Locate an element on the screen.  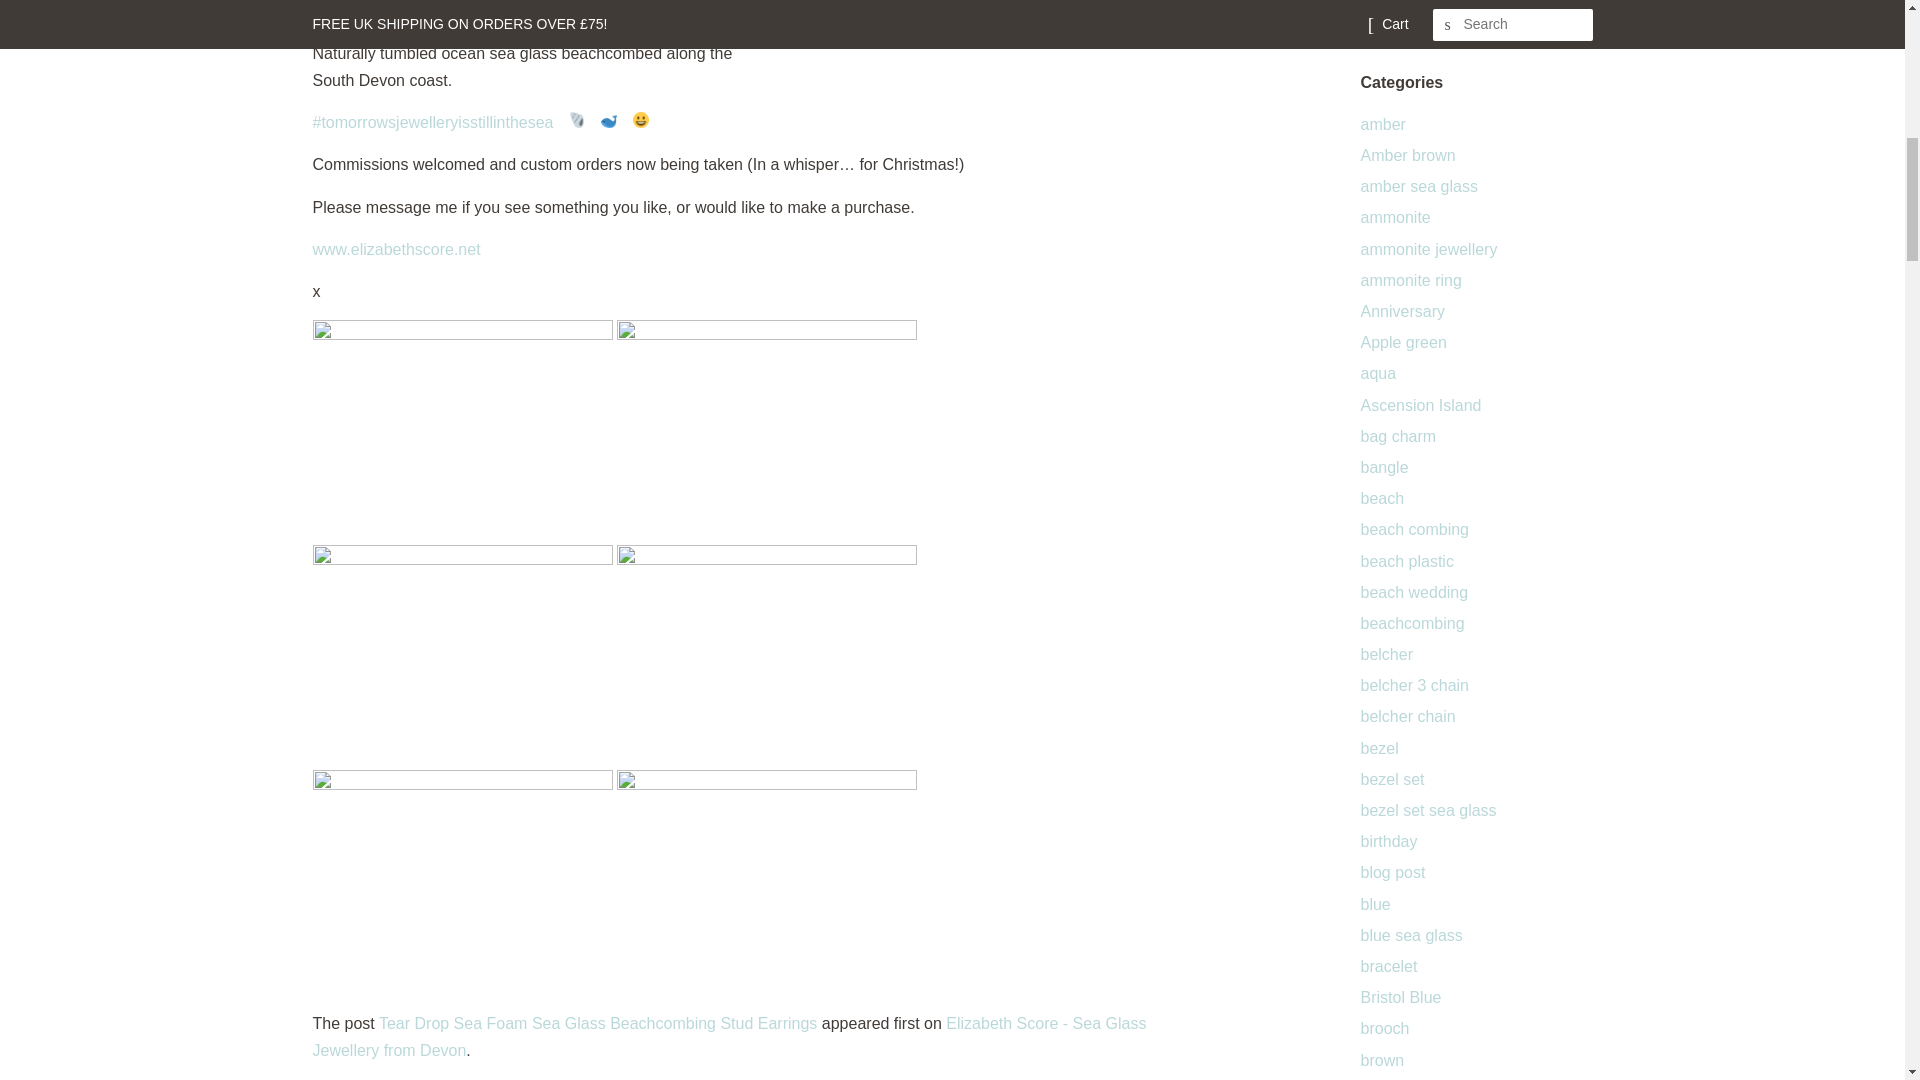
Show articles tagged beach wedding is located at coordinates (1414, 592).